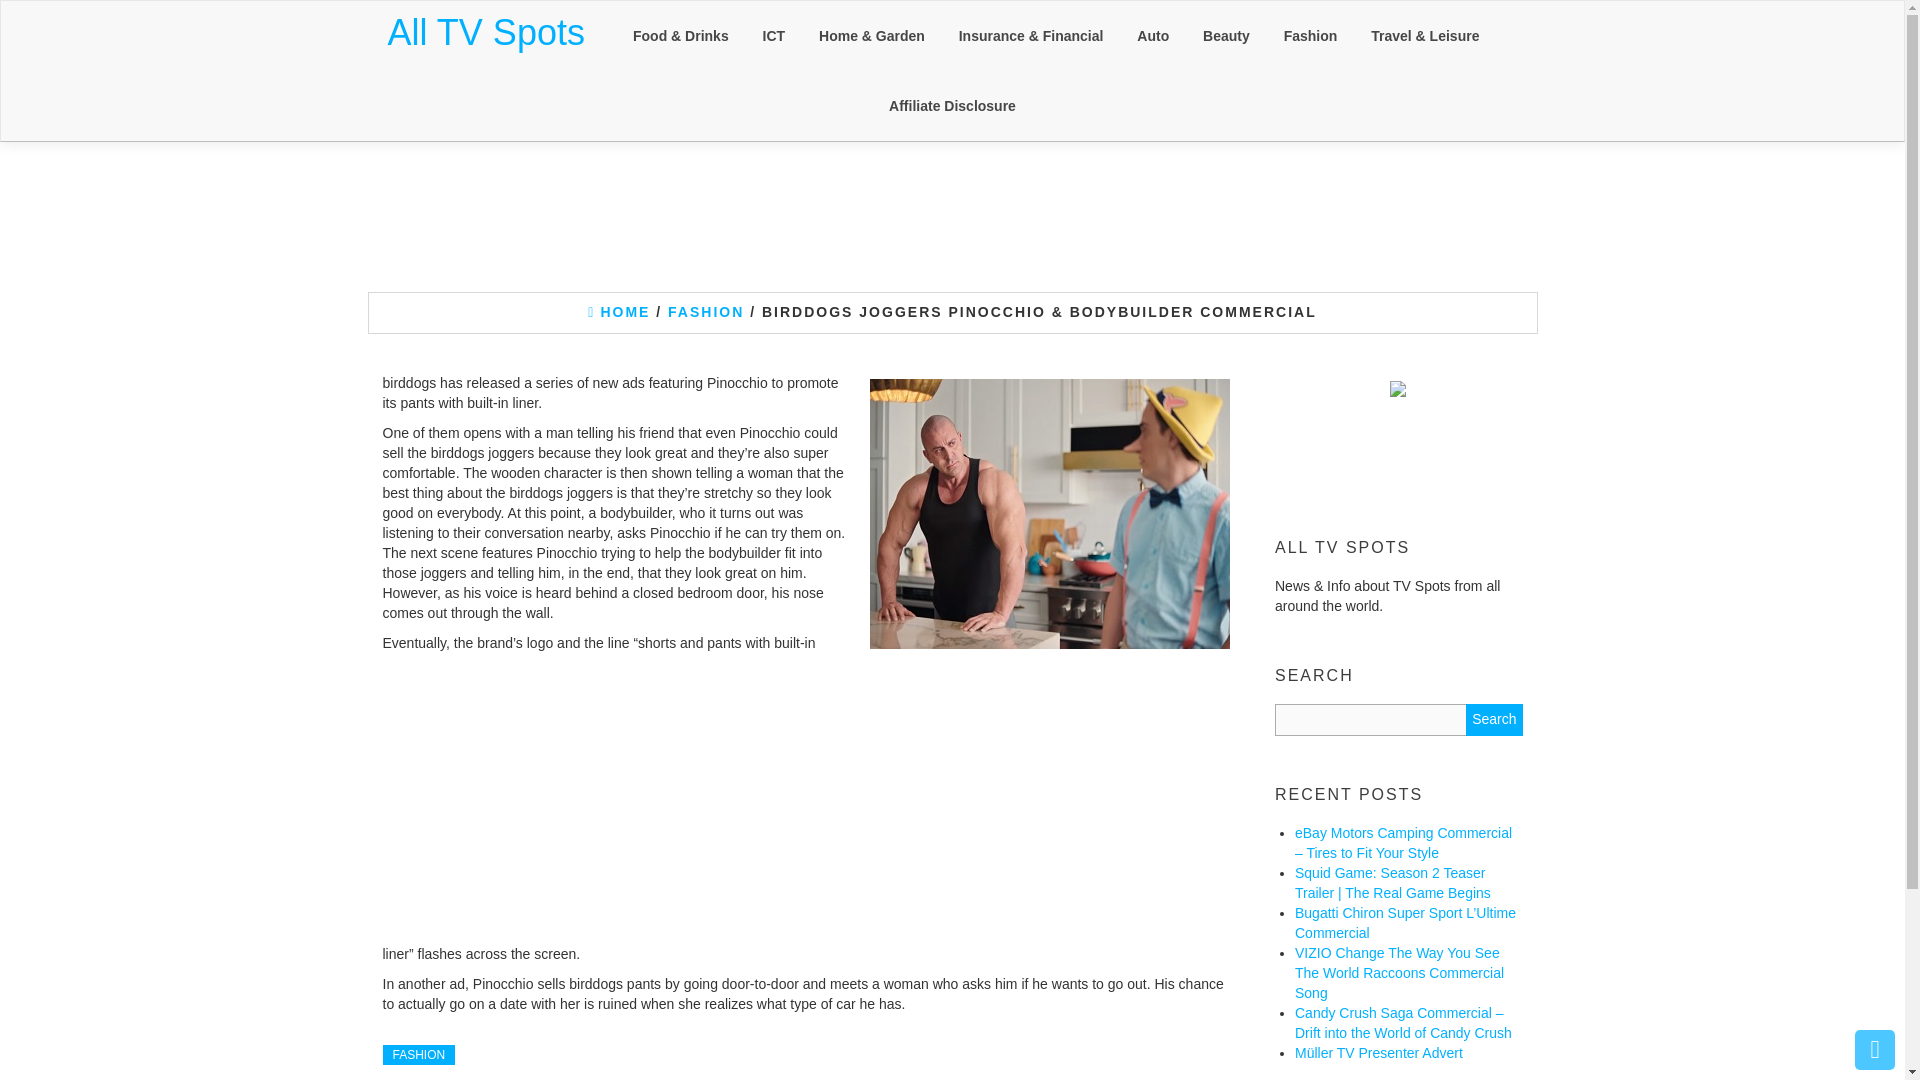  I want to click on Search, so click(1494, 720).